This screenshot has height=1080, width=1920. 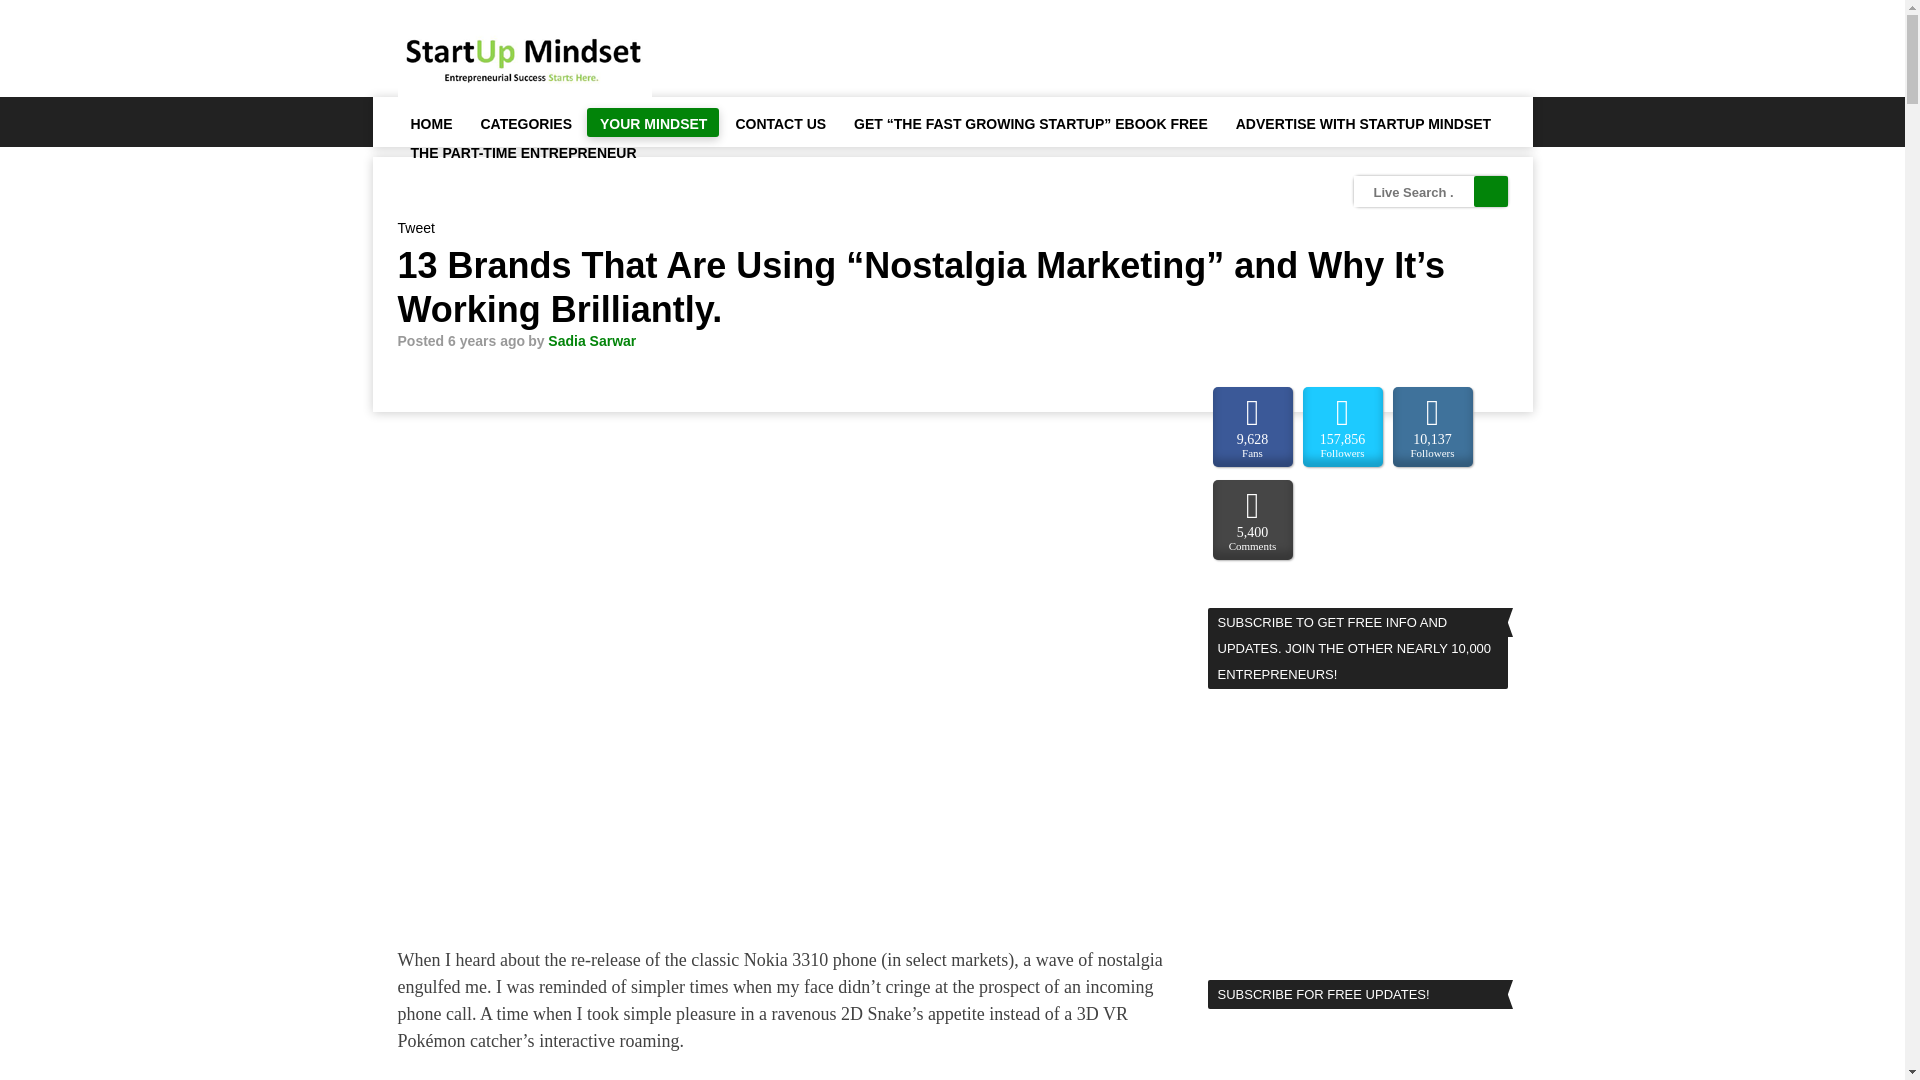 I want to click on Tweet, so click(x=416, y=228).